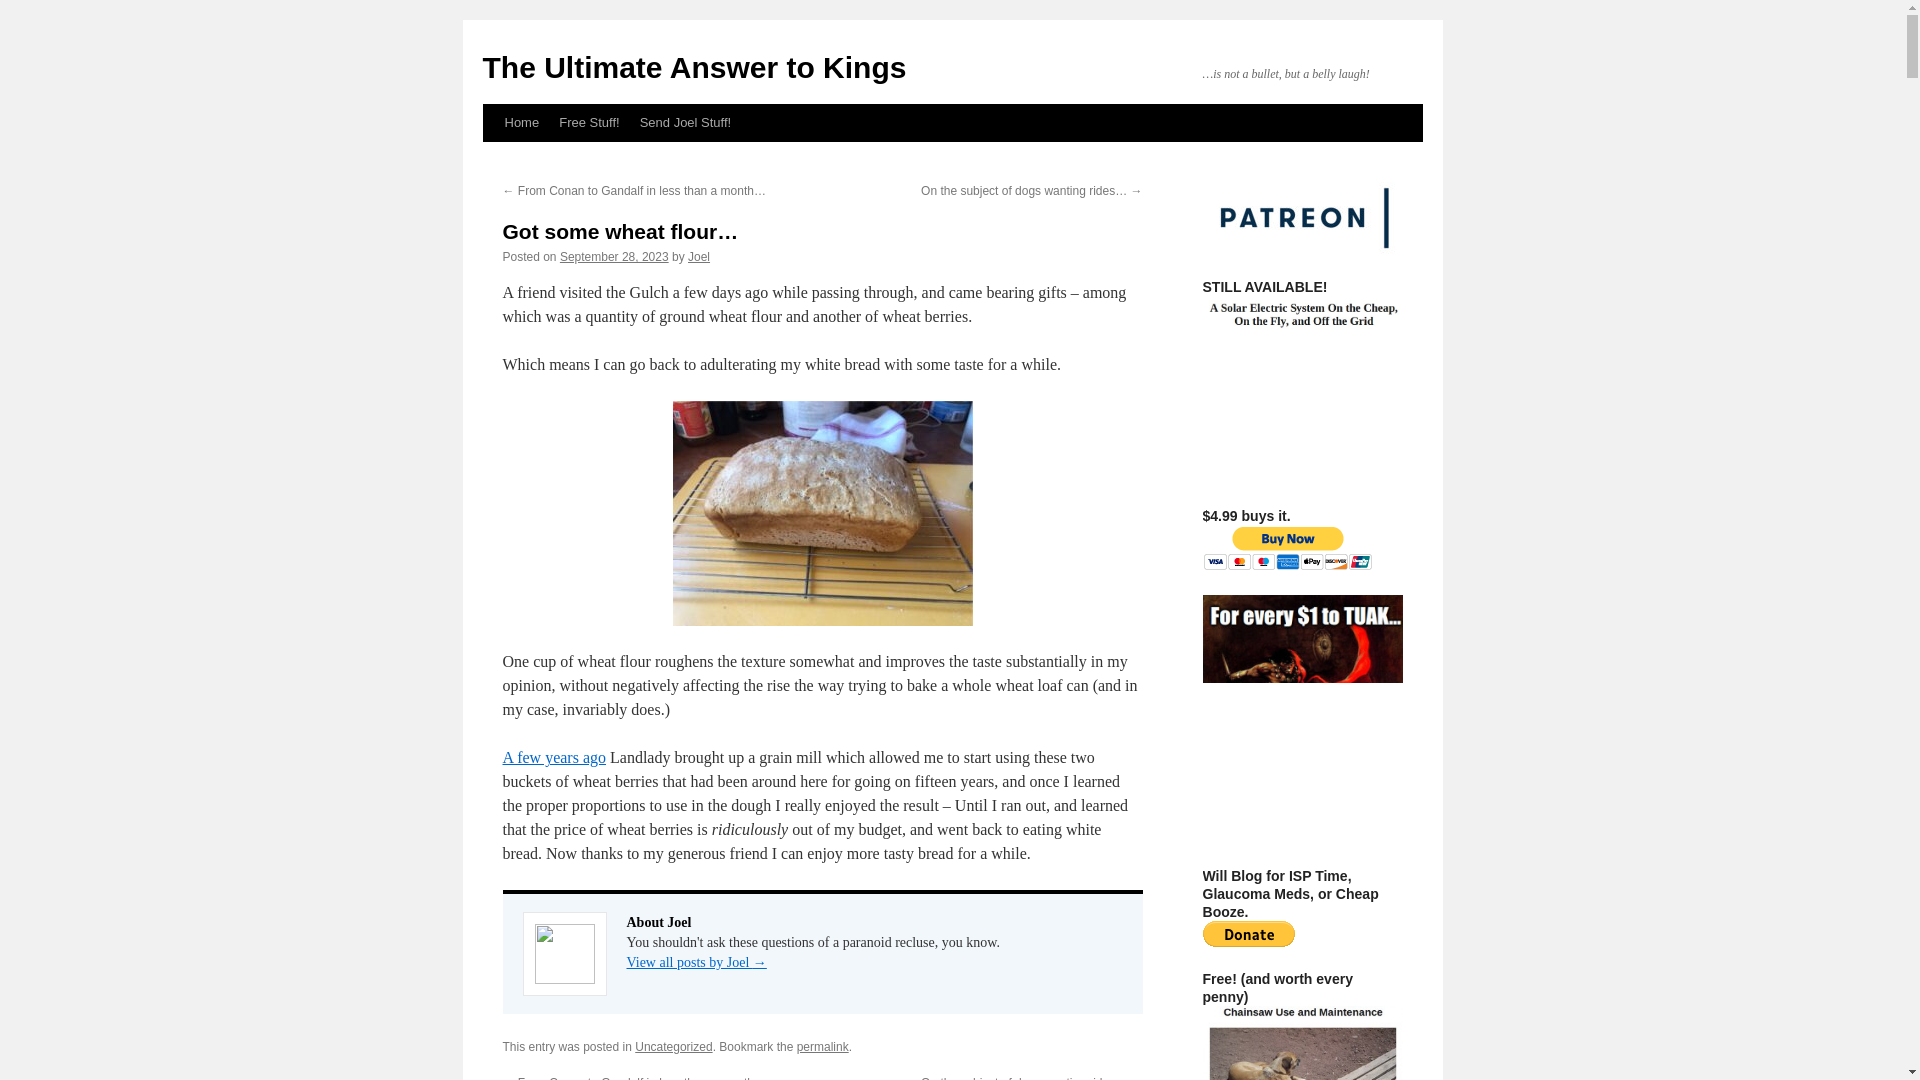 This screenshot has height=1080, width=1920. Describe the element at coordinates (589, 122) in the screenshot. I see `Free Stuff!` at that location.